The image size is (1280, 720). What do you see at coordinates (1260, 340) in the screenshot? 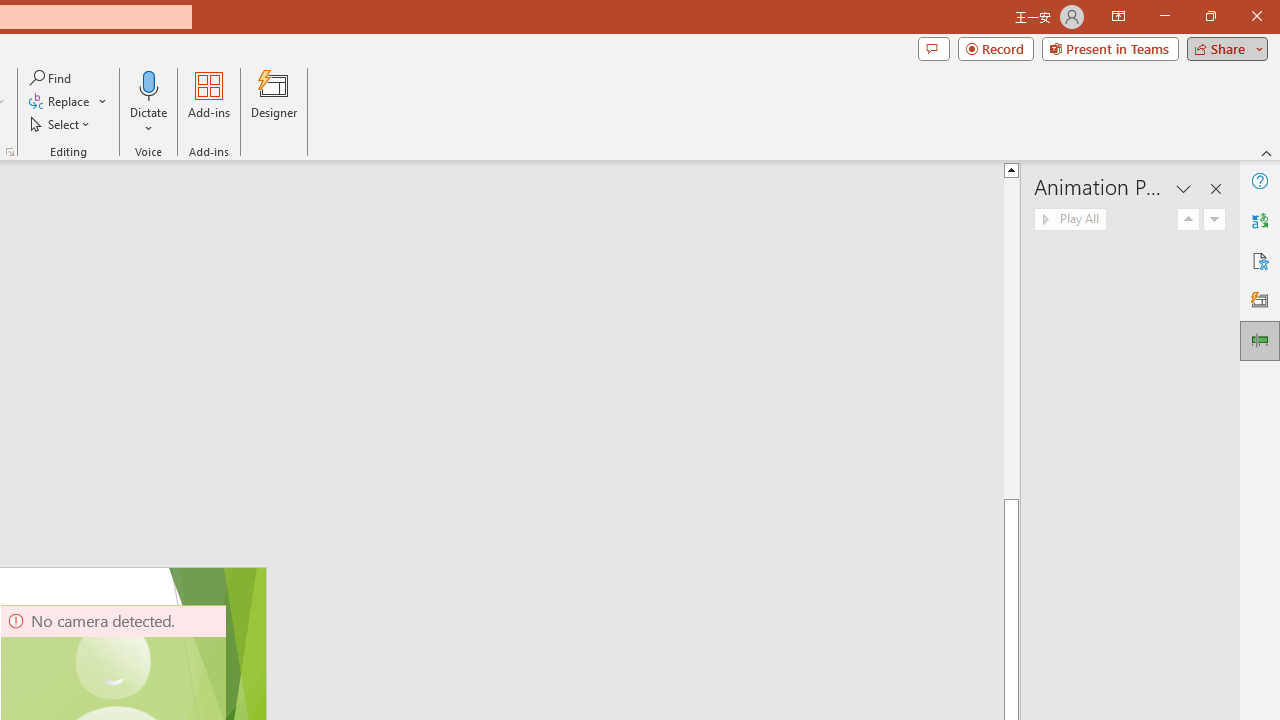
I see `Animation Pane` at bounding box center [1260, 340].